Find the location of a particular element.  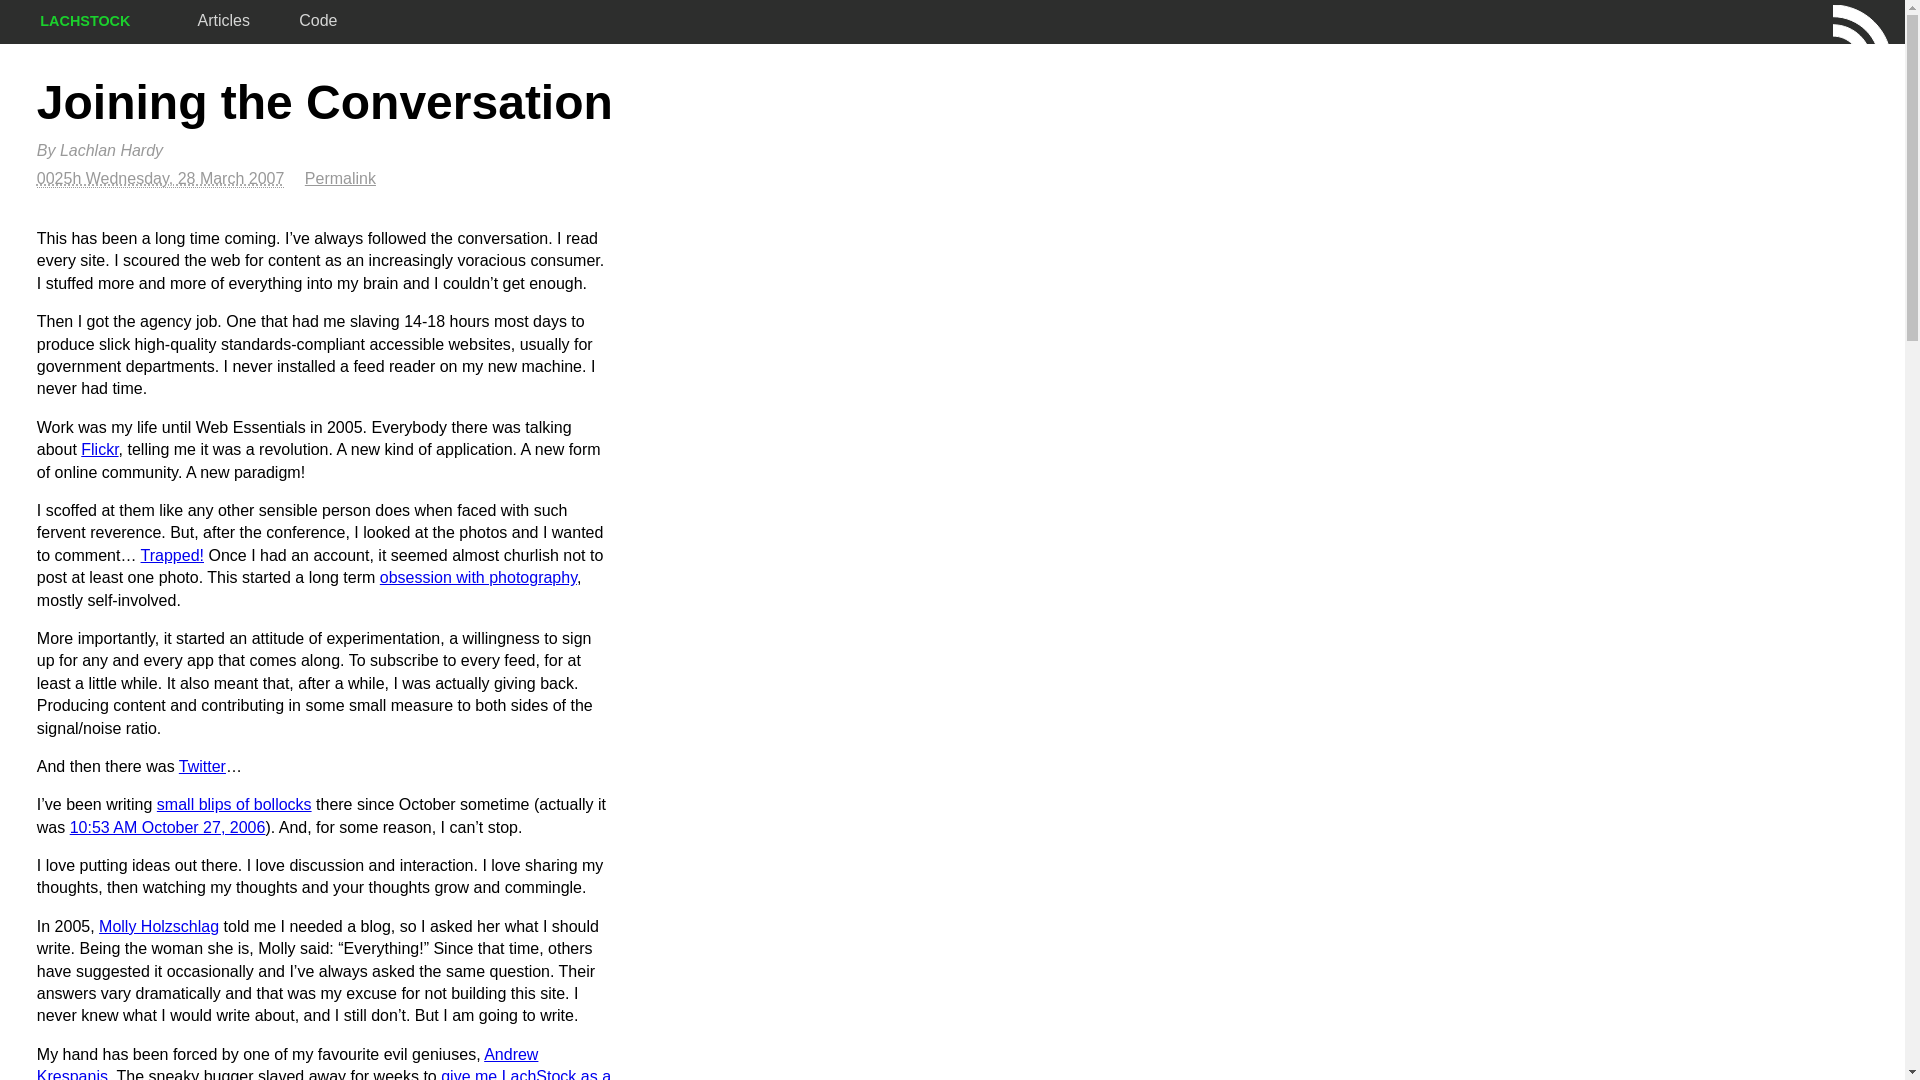

LACHSTOCK is located at coordinates (85, 22).